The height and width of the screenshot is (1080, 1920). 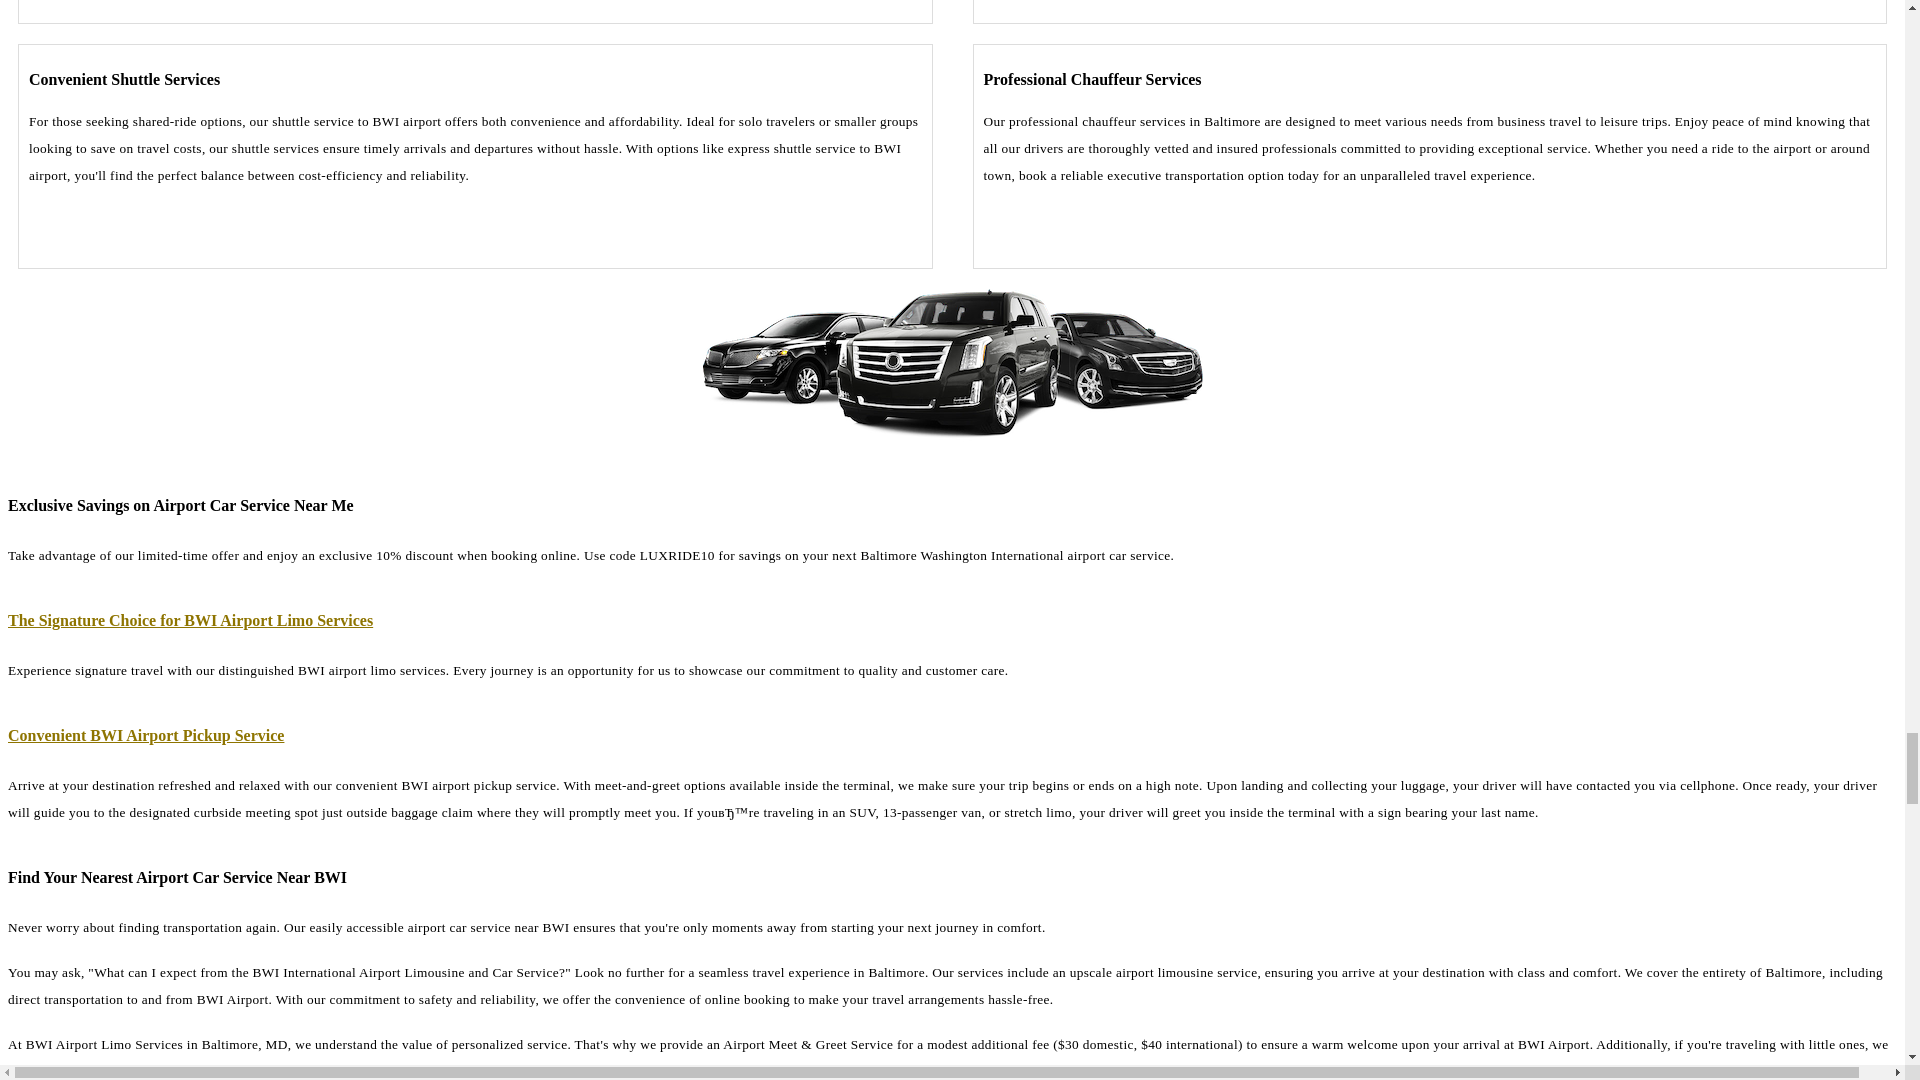 What do you see at coordinates (146, 735) in the screenshot?
I see `Convenient BWI Airport Pickup Service` at bounding box center [146, 735].